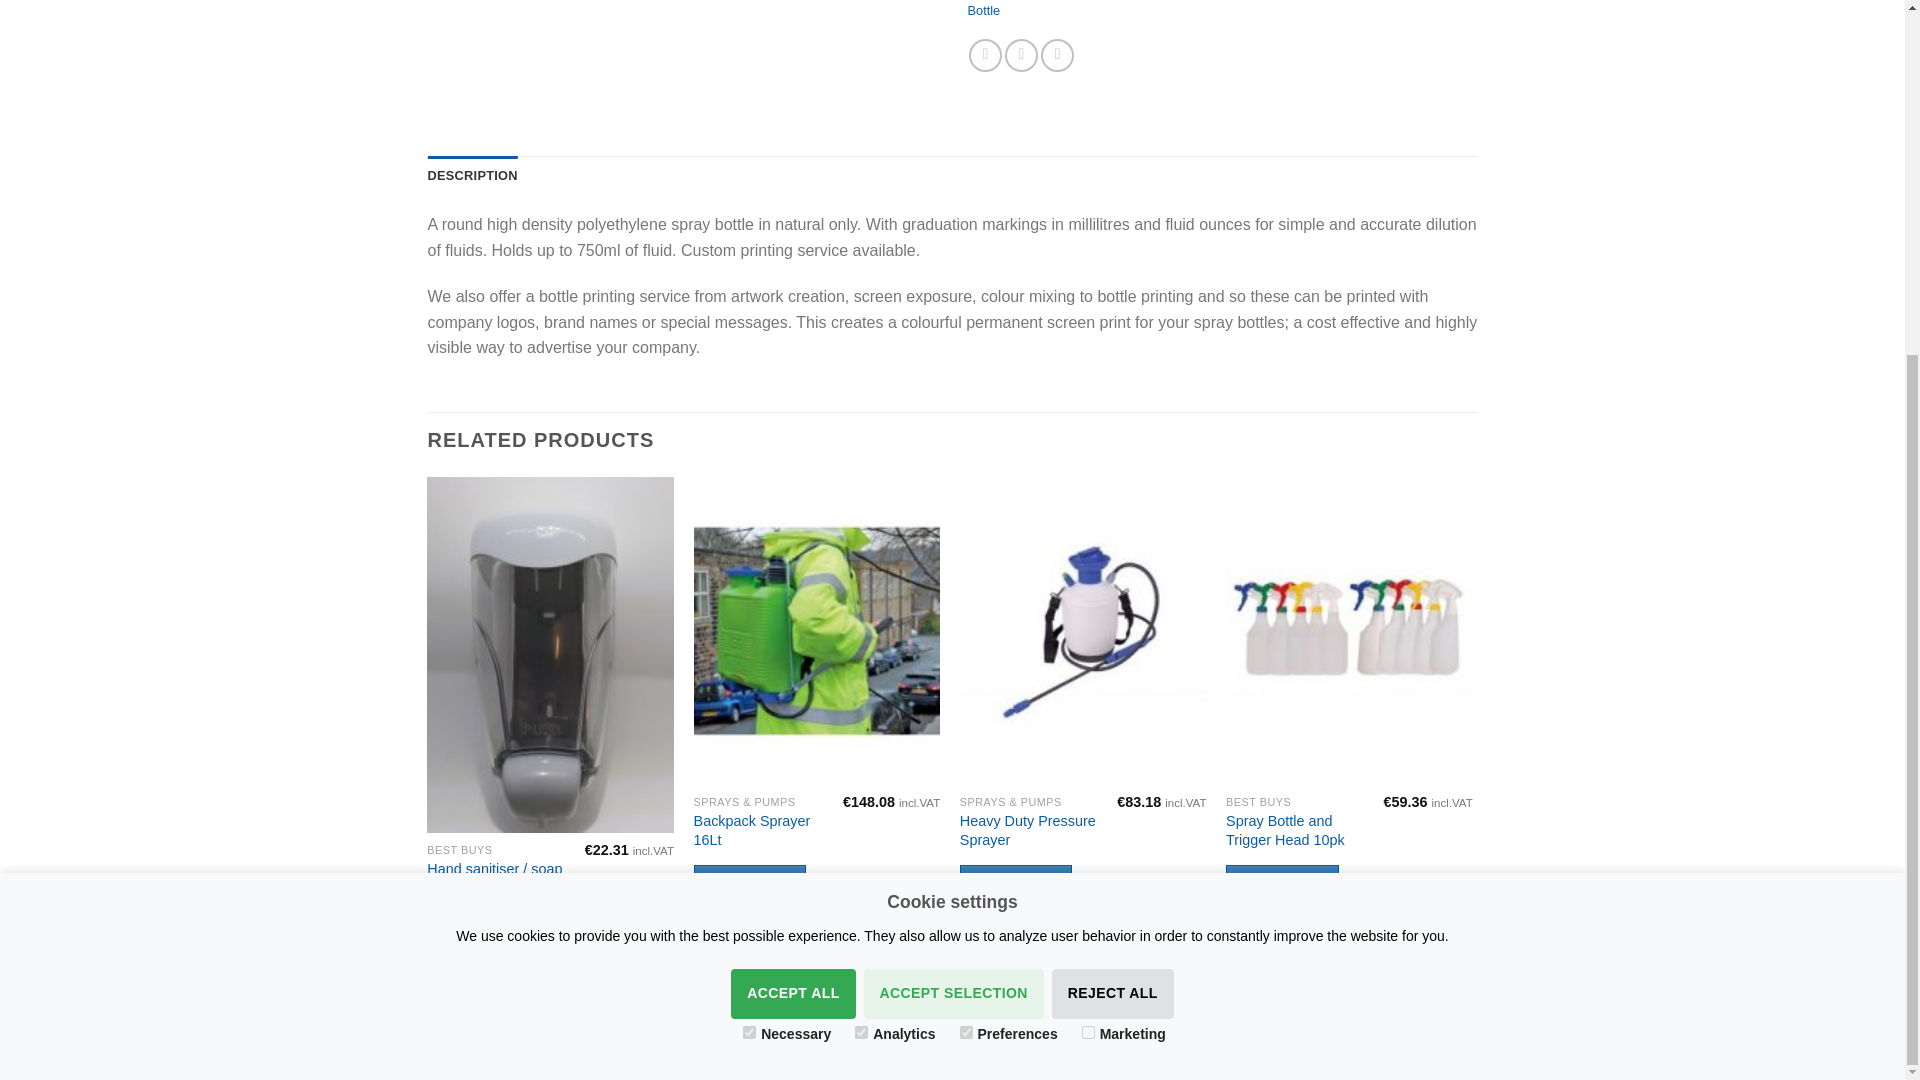 The height and width of the screenshot is (1080, 1920). What do you see at coordinates (1056, 55) in the screenshot?
I see `Email to a Friend` at bounding box center [1056, 55].